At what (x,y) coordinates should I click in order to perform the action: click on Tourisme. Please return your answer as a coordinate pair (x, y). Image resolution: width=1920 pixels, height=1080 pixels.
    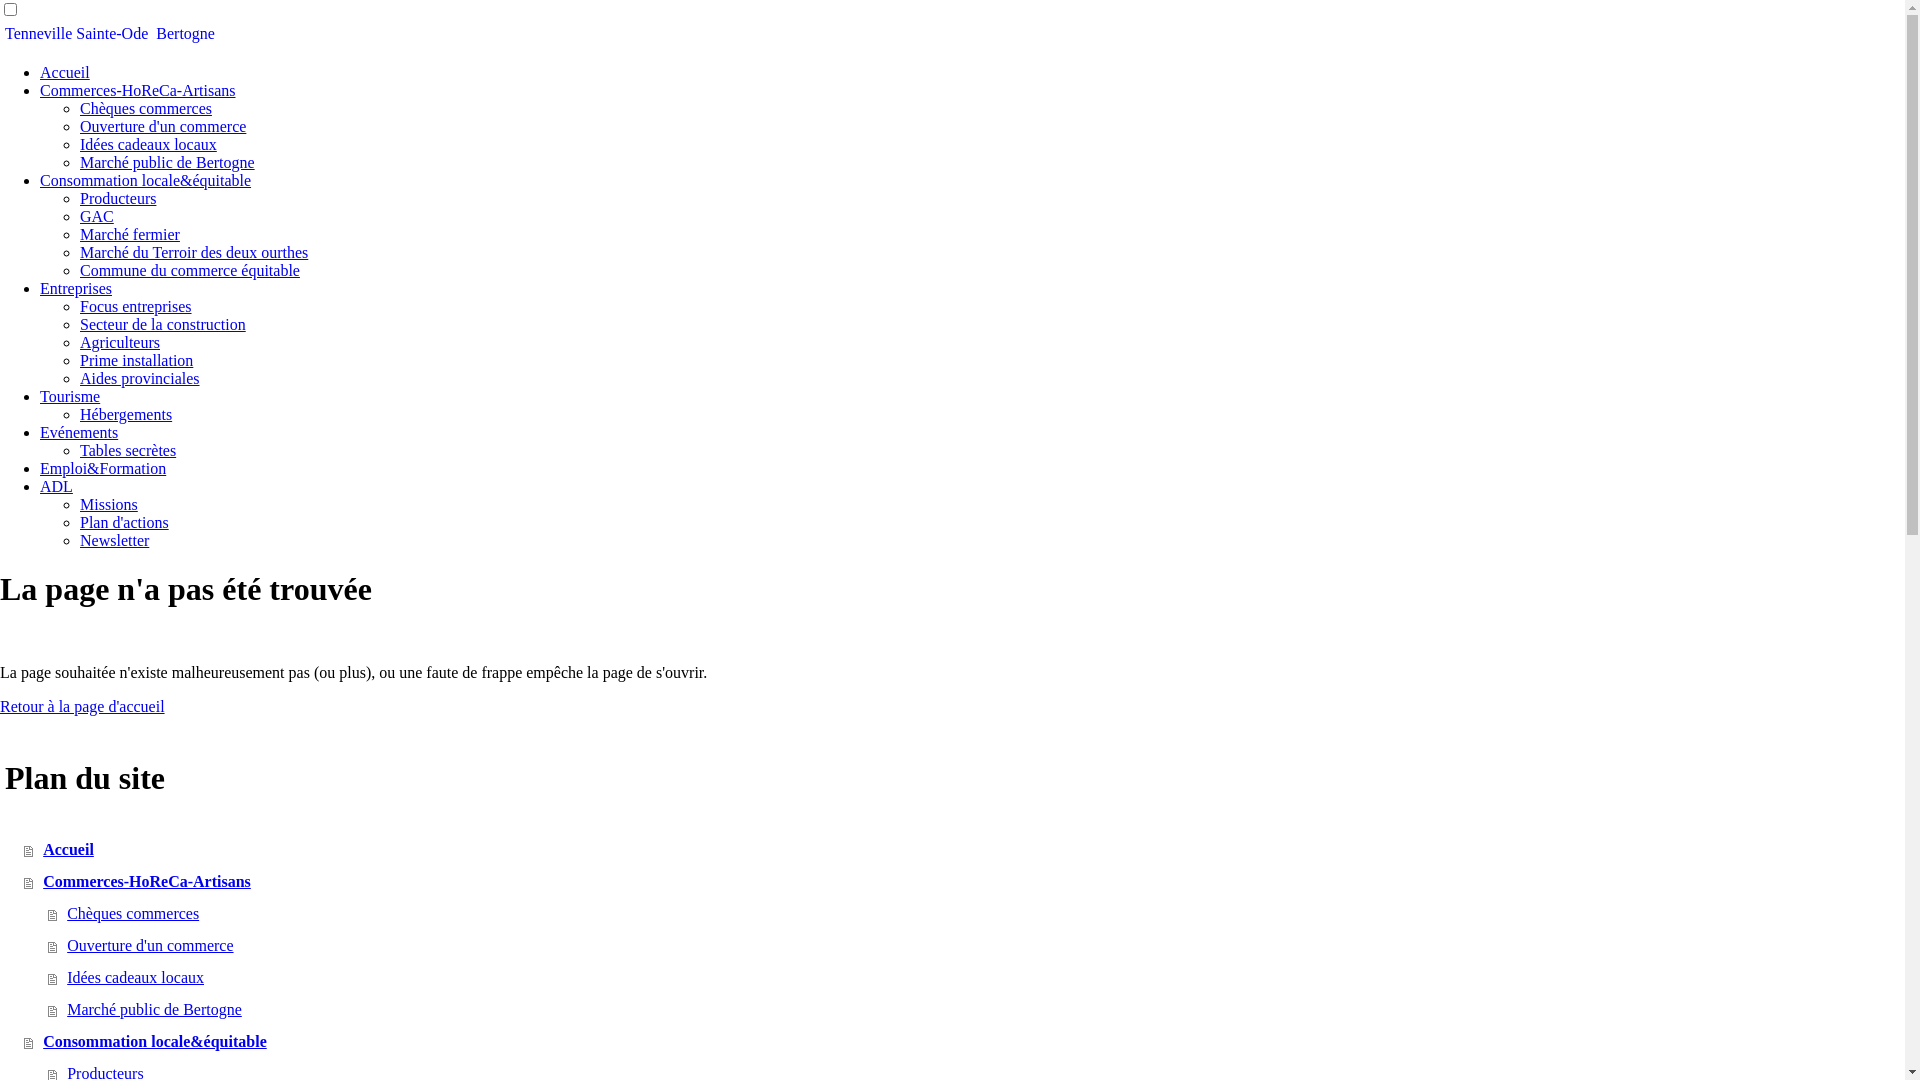
    Looking at the image, I should click on (70, 396).